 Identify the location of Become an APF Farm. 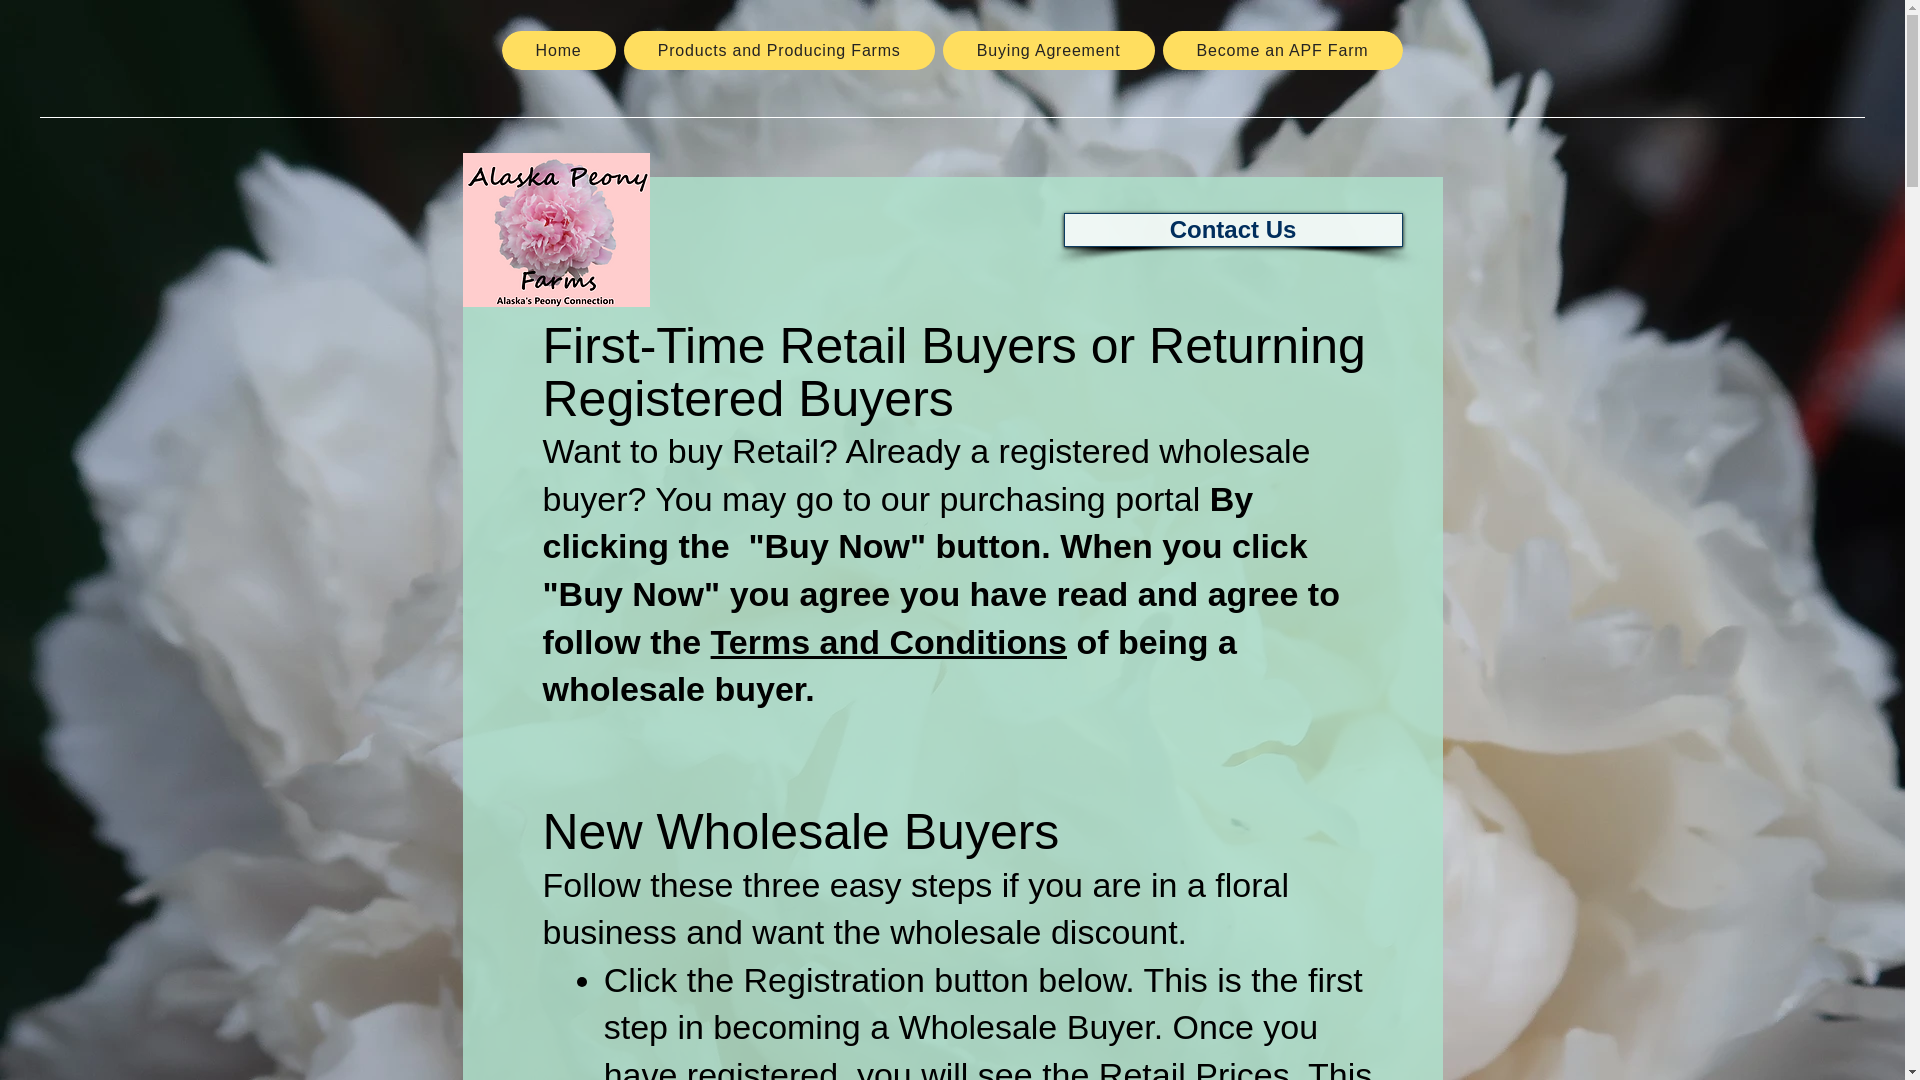
(1283, 50).